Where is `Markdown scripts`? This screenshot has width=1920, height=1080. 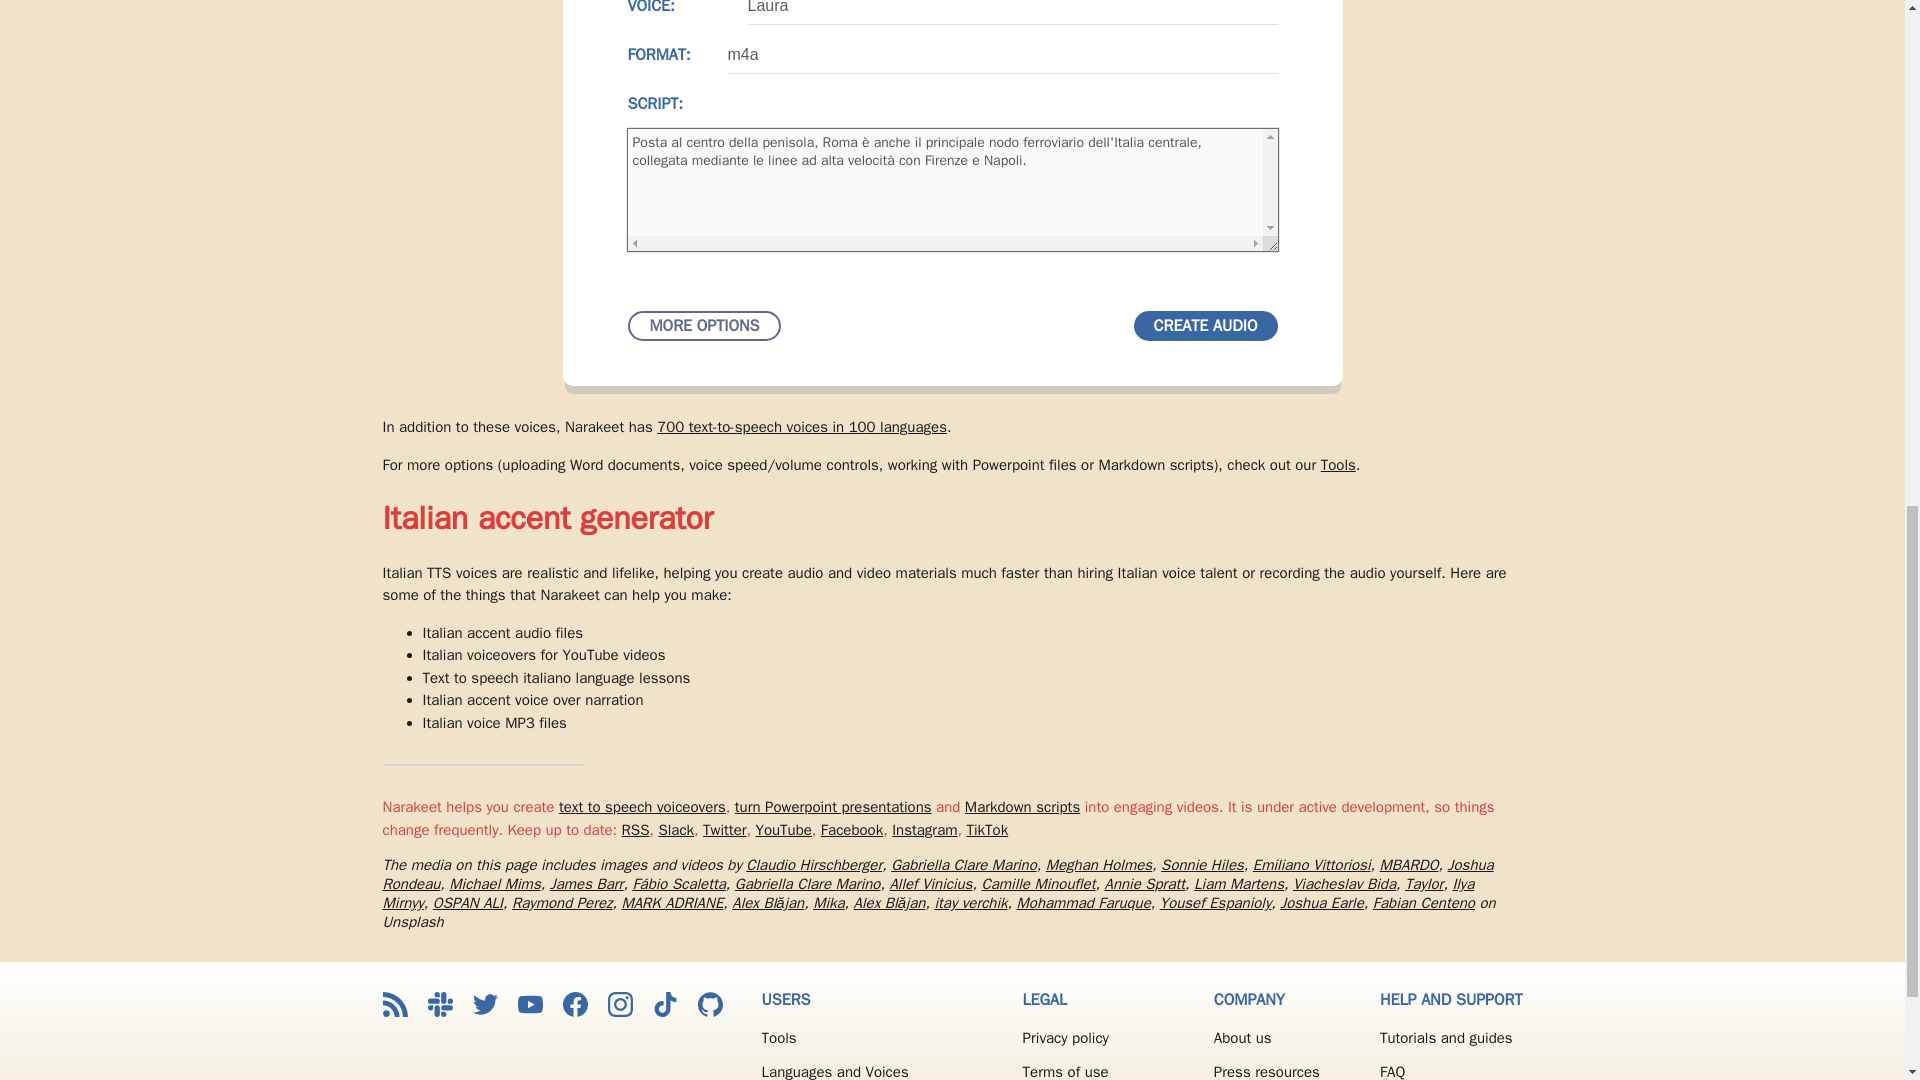
Markdown scripts is located at coordinates (1022, 807).